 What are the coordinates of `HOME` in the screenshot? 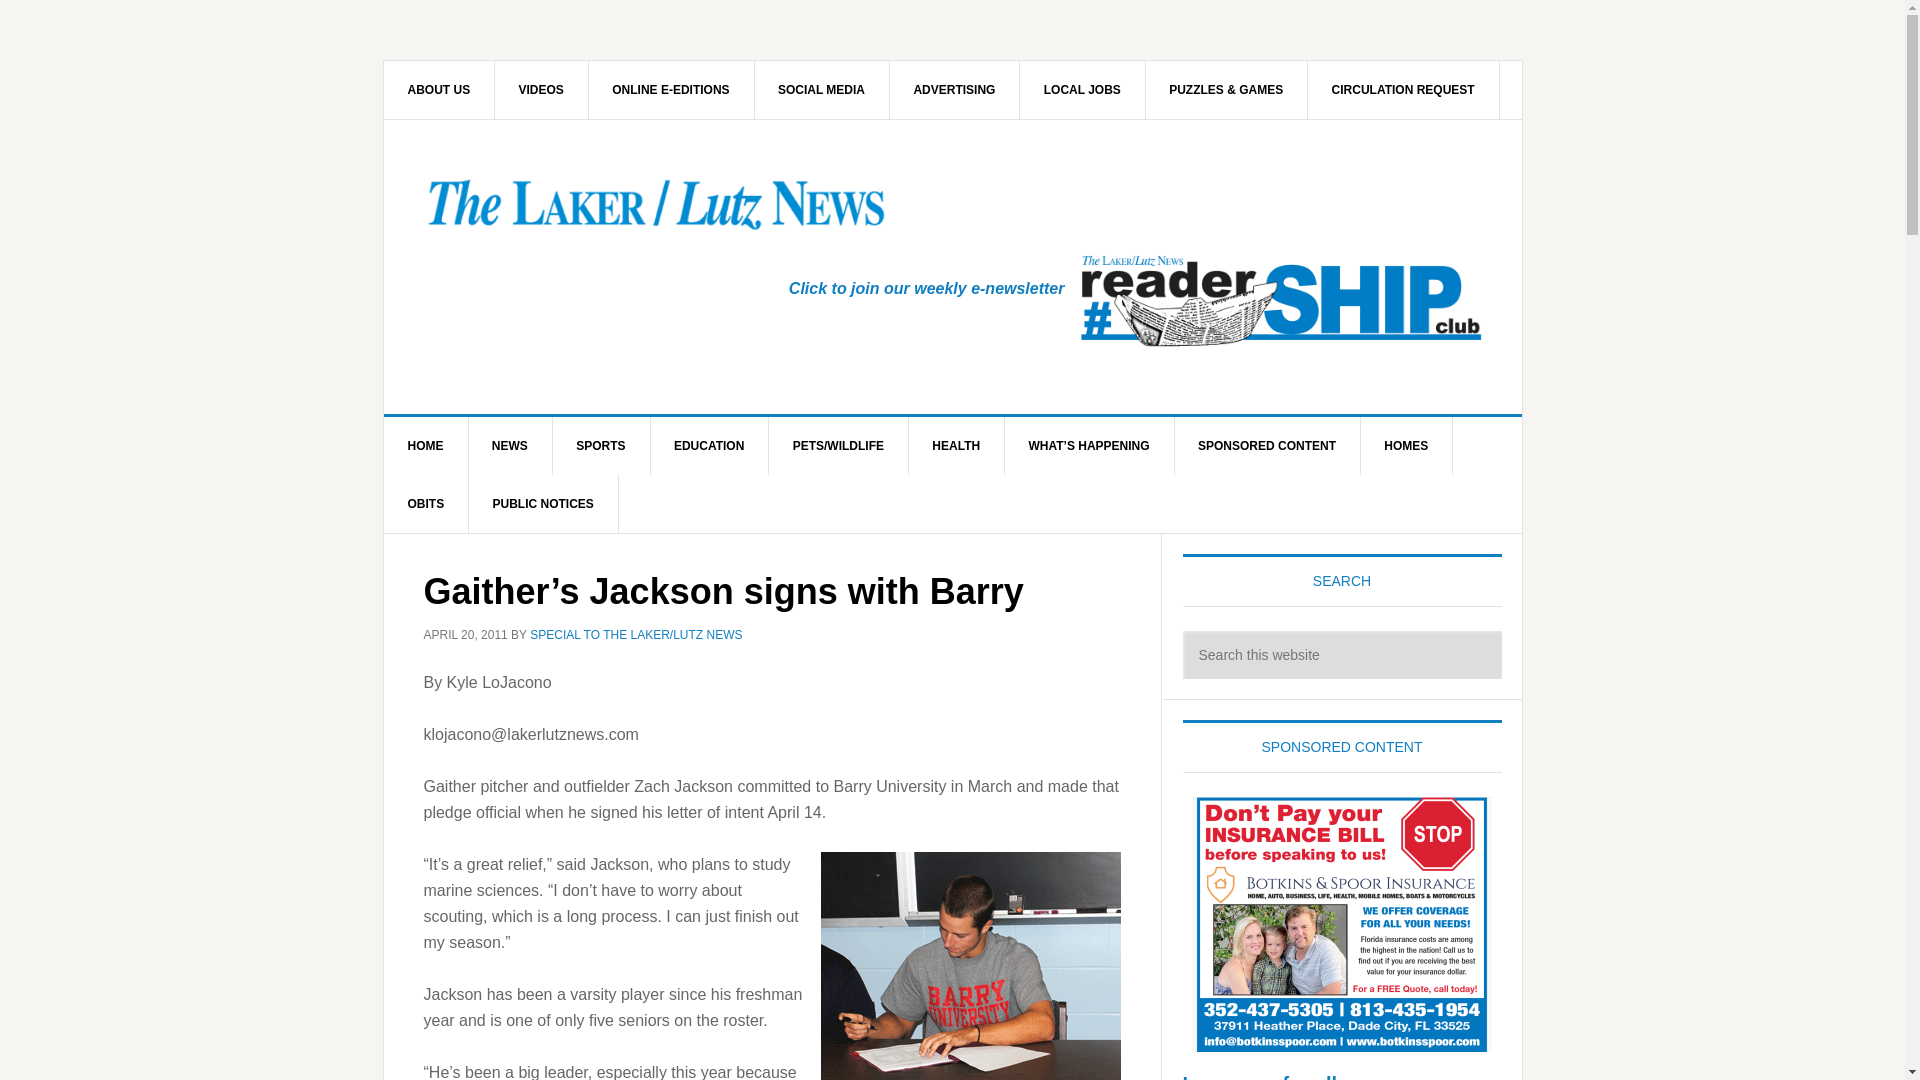 It's located at (426, 446).